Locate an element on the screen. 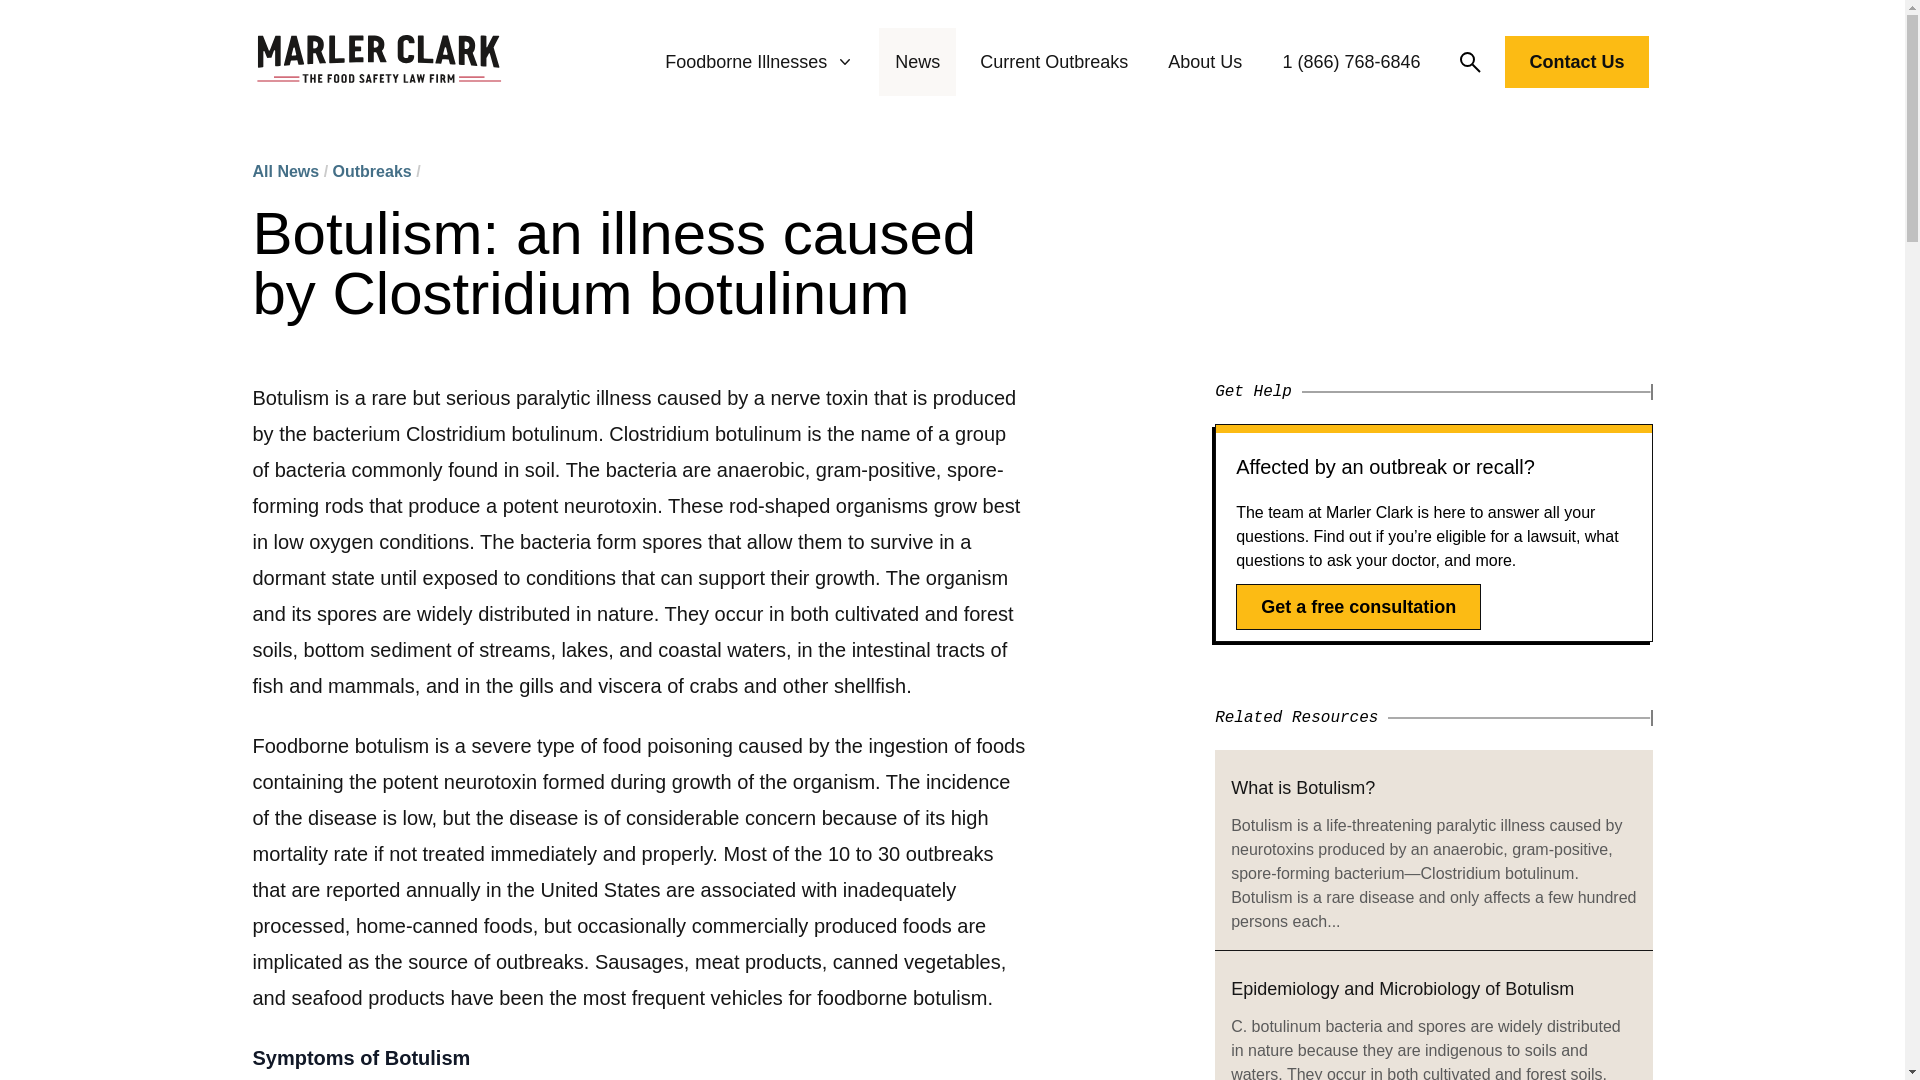  About Us is located at coordinates (1204, 62).